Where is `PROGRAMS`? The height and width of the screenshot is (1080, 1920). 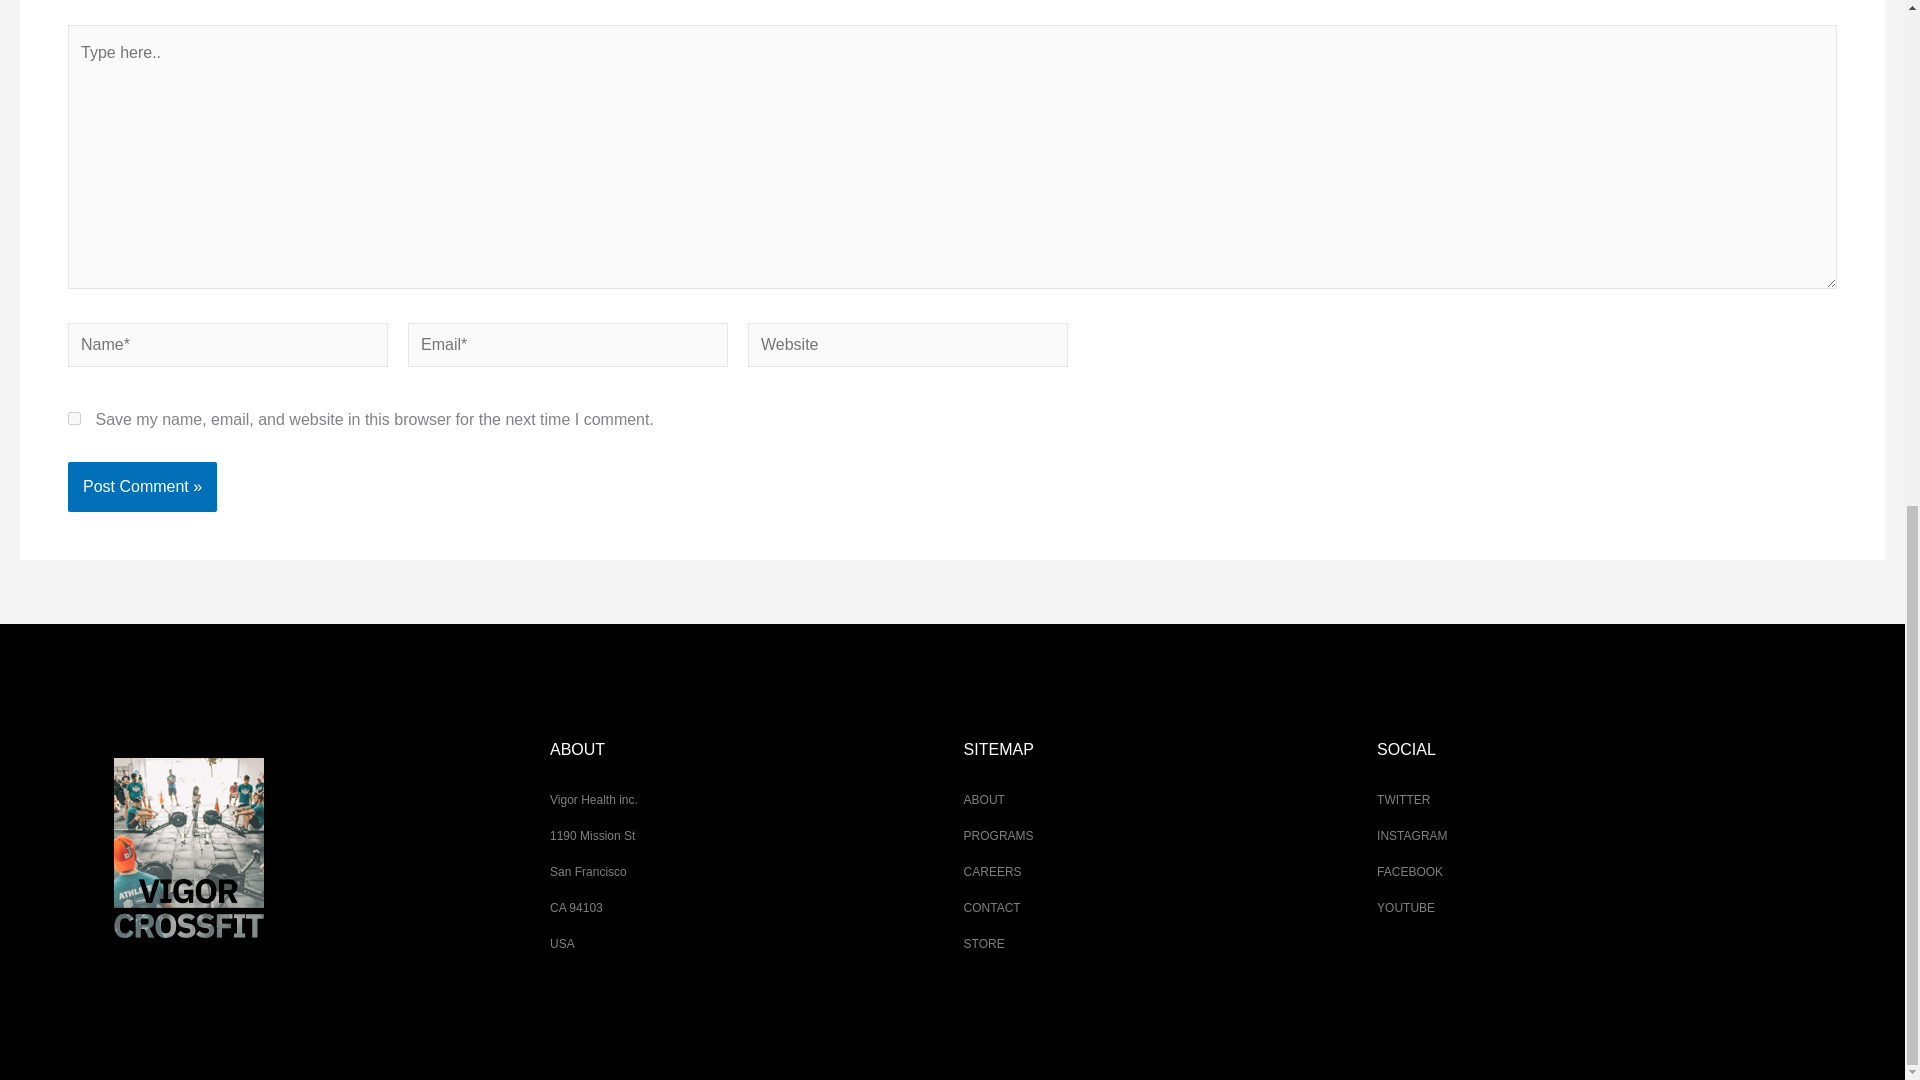
PROGRAMS is located at coordinates (998, 836).